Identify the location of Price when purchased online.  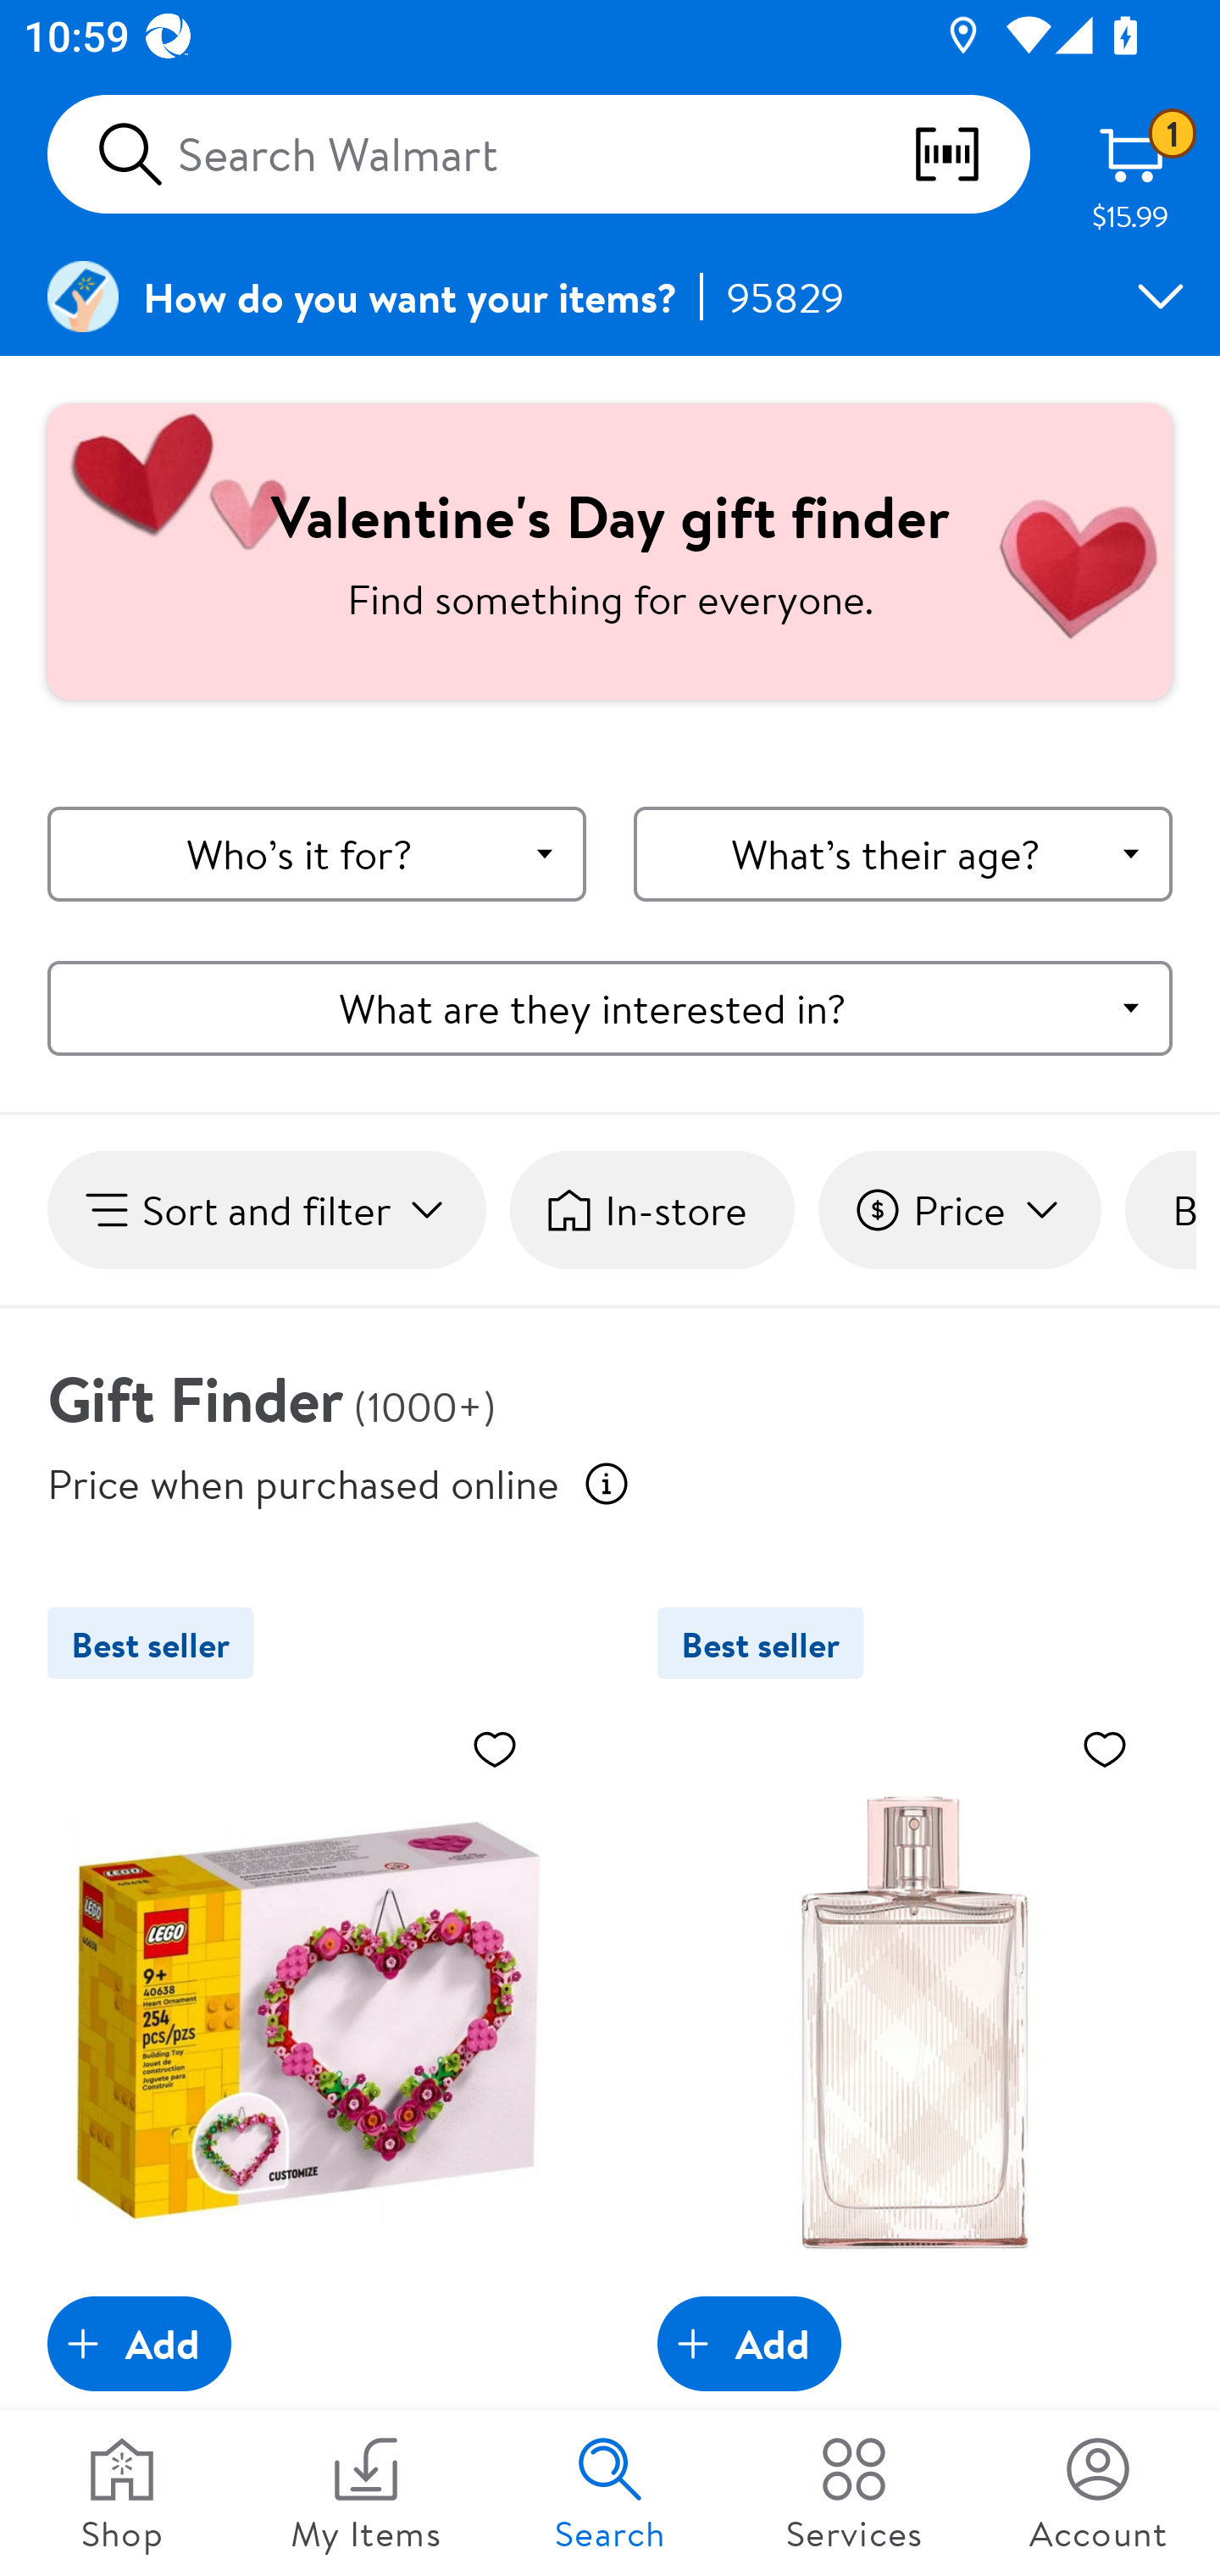
(607, 1483).